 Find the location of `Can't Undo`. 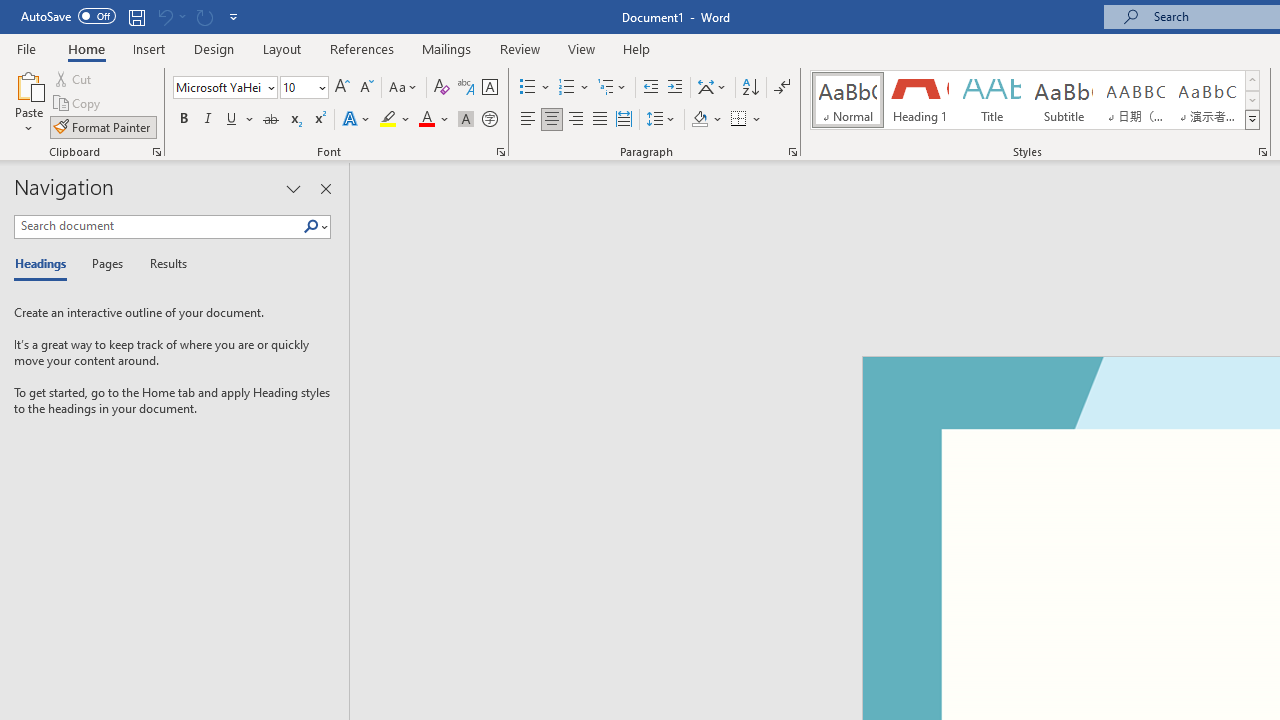

Can't Undo is located at coordinates (164, 16).